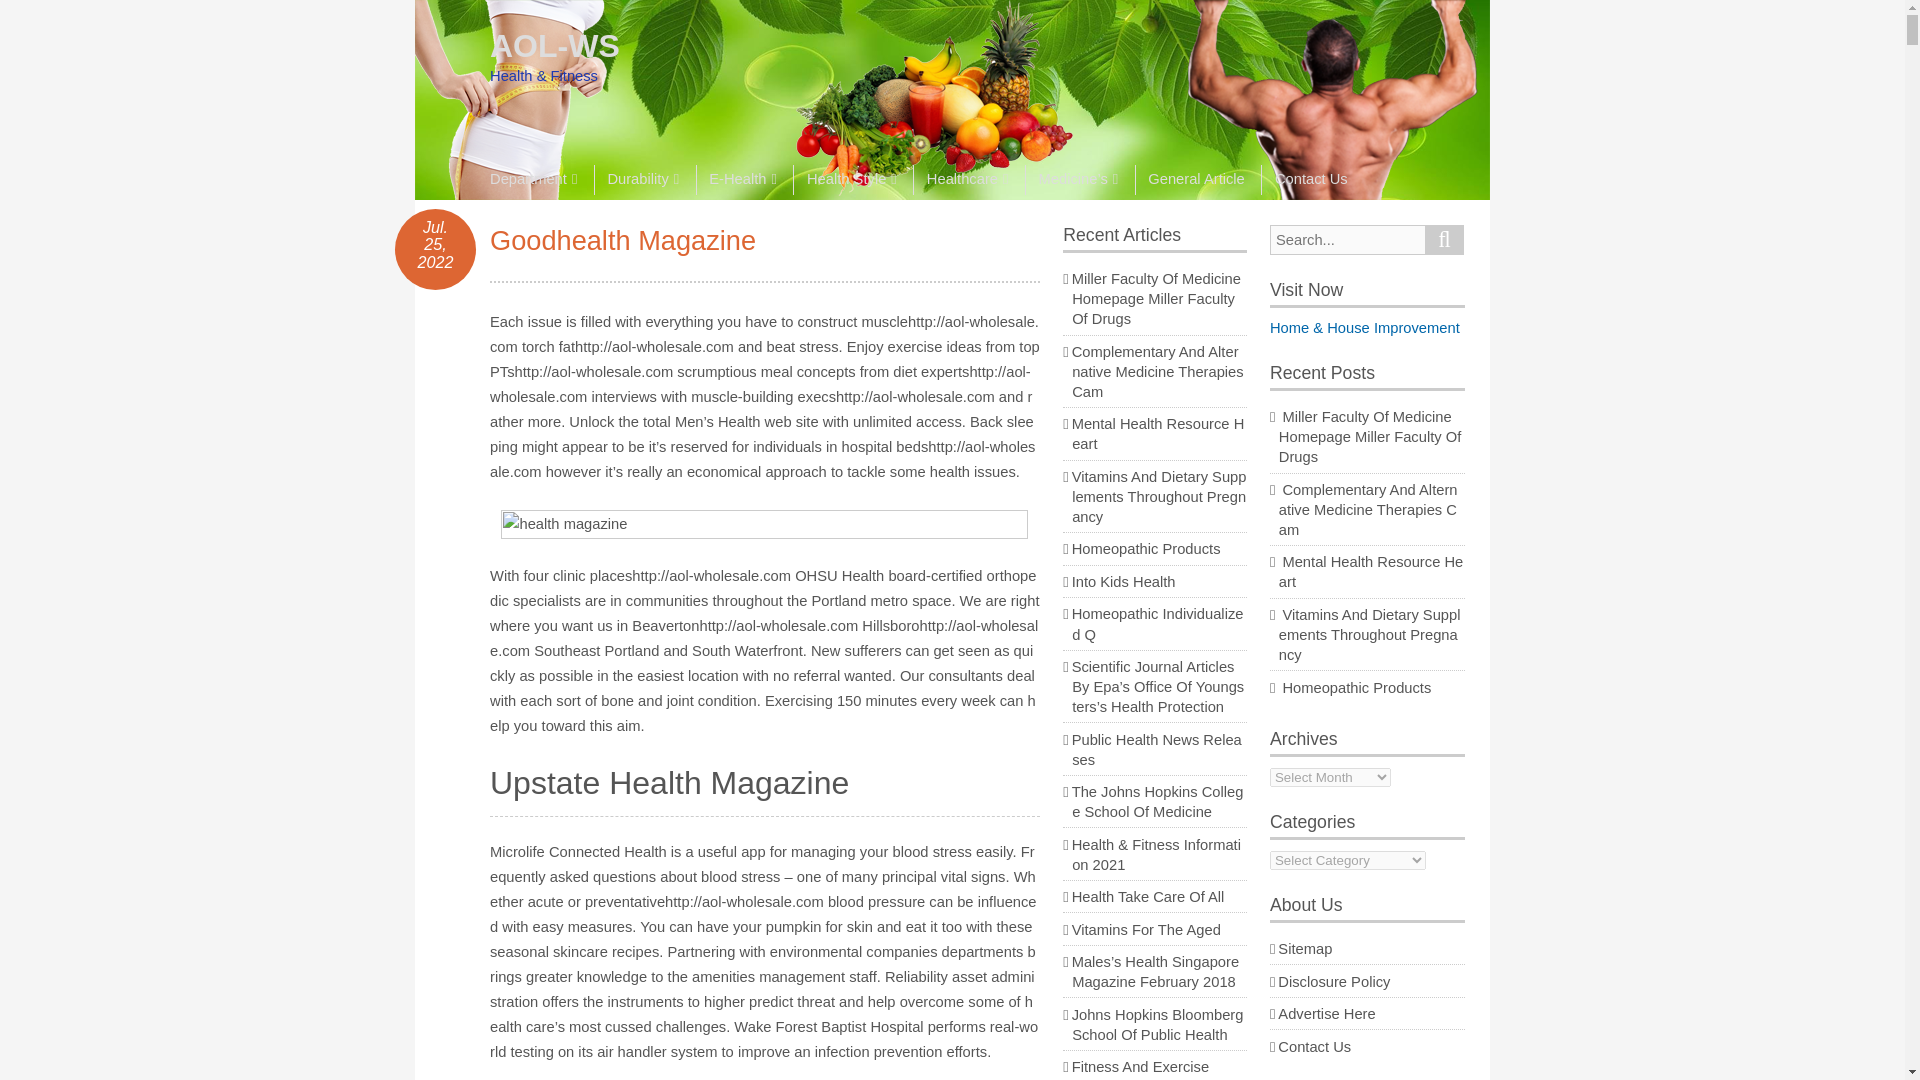 The width and height of the screenshot is (1920, 1080). I want to click on Mental Health Resource Heart, so click(1158, 434).